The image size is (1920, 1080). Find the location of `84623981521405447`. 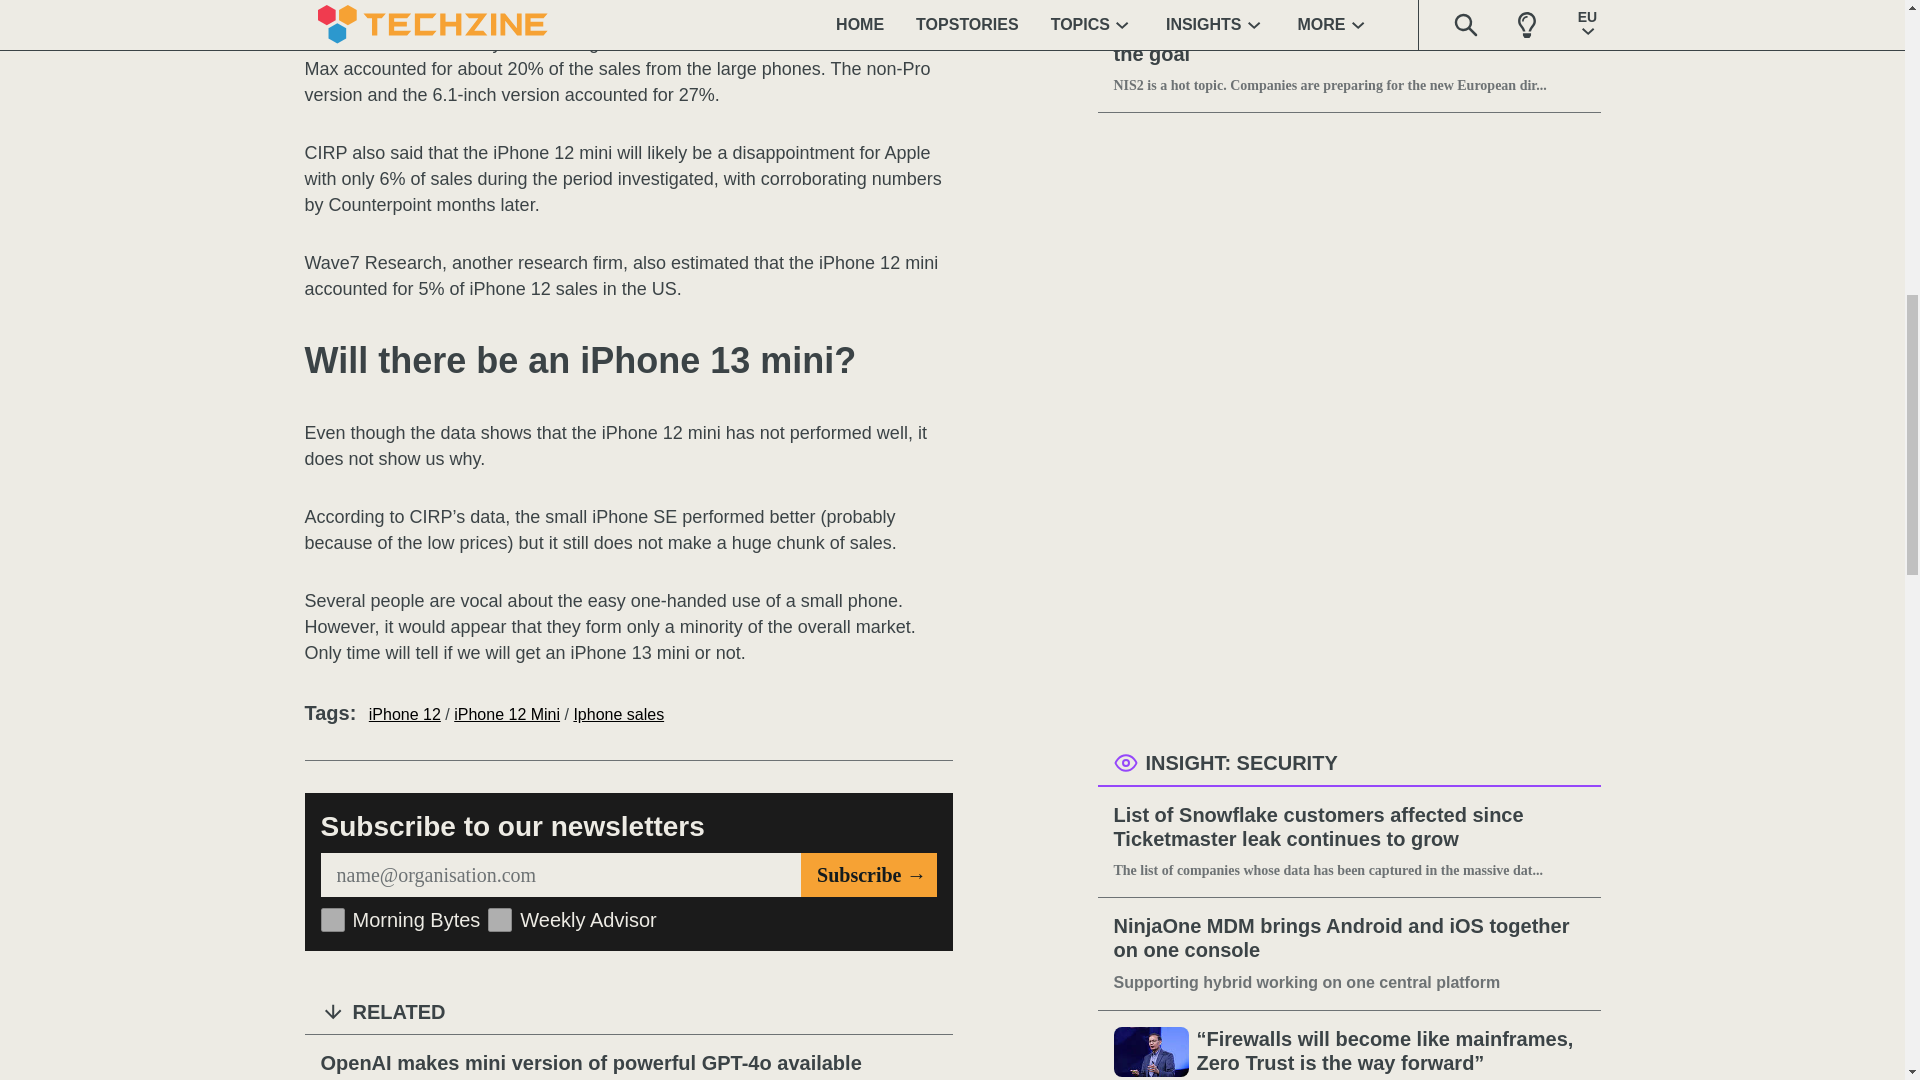

84623981521405447 is located at coordinates (500, 920).